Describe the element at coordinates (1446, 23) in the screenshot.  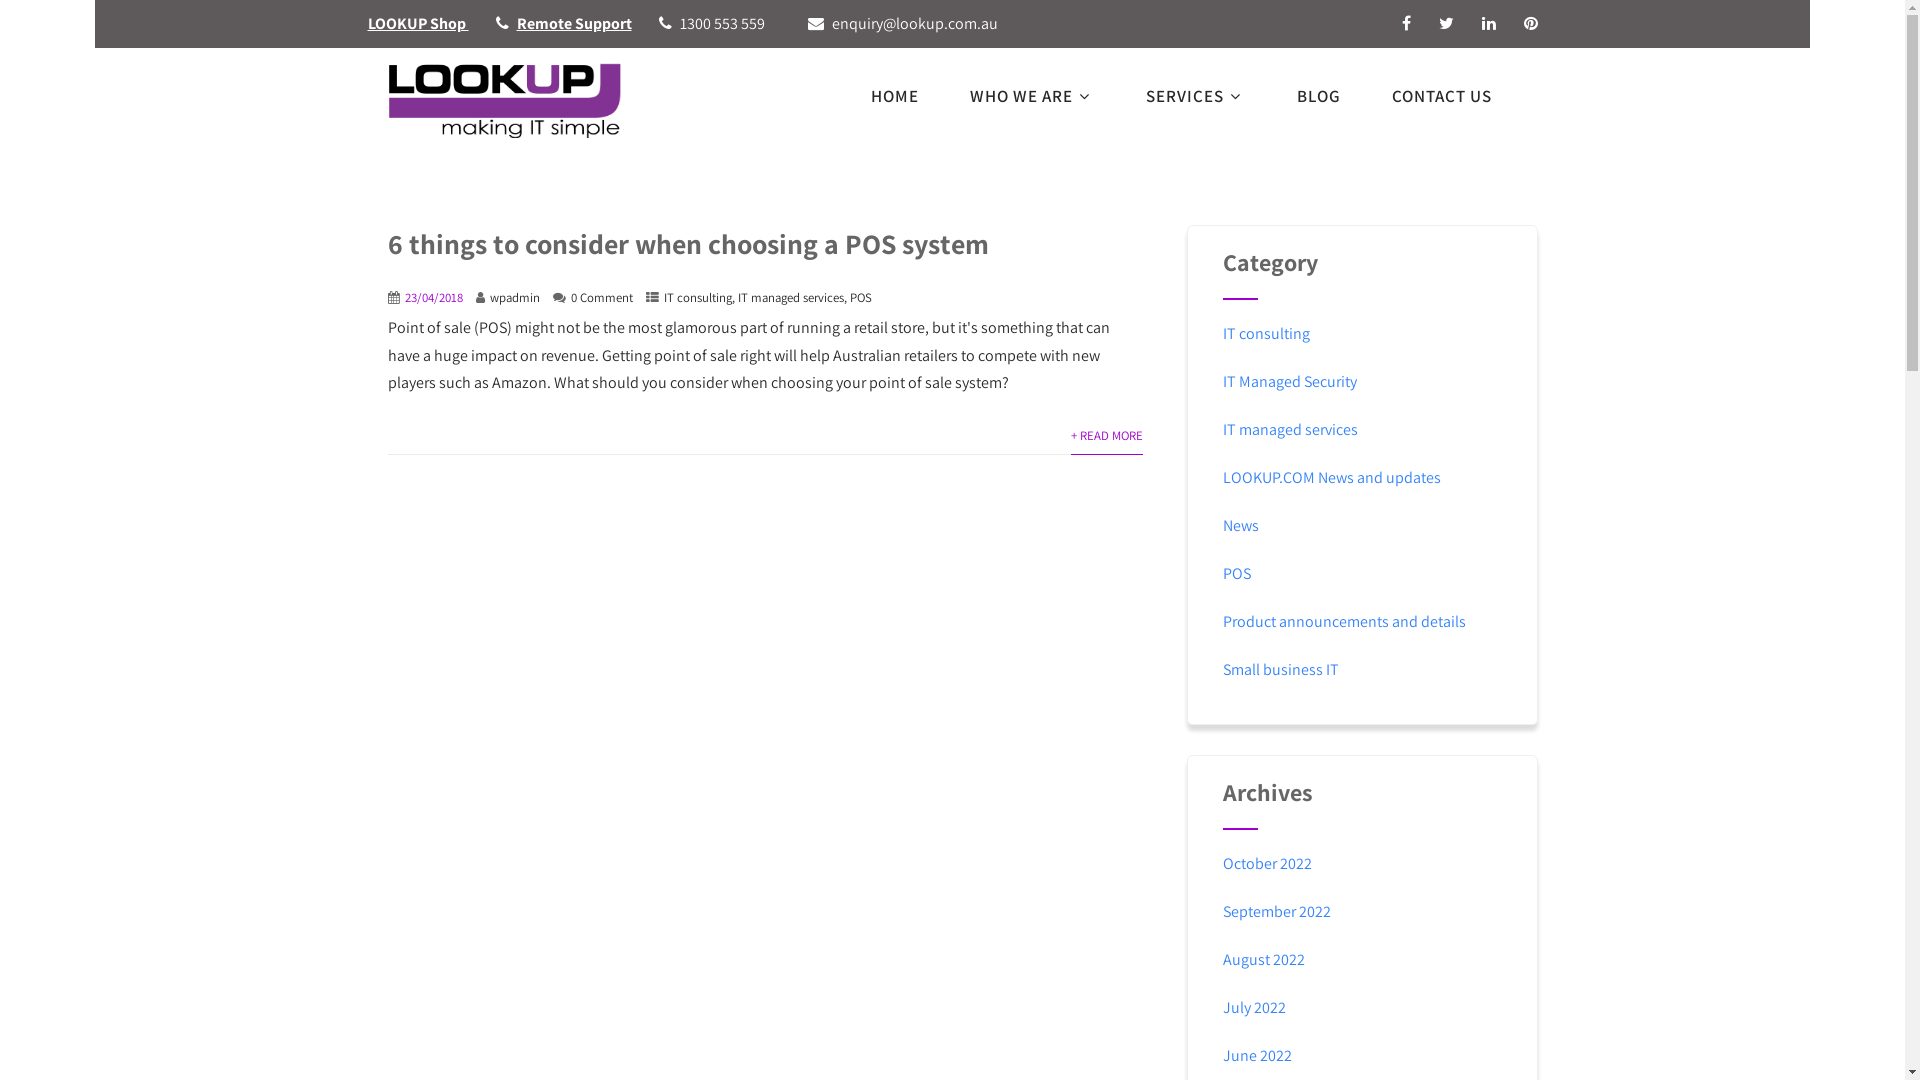
I see `twitter` at that location.